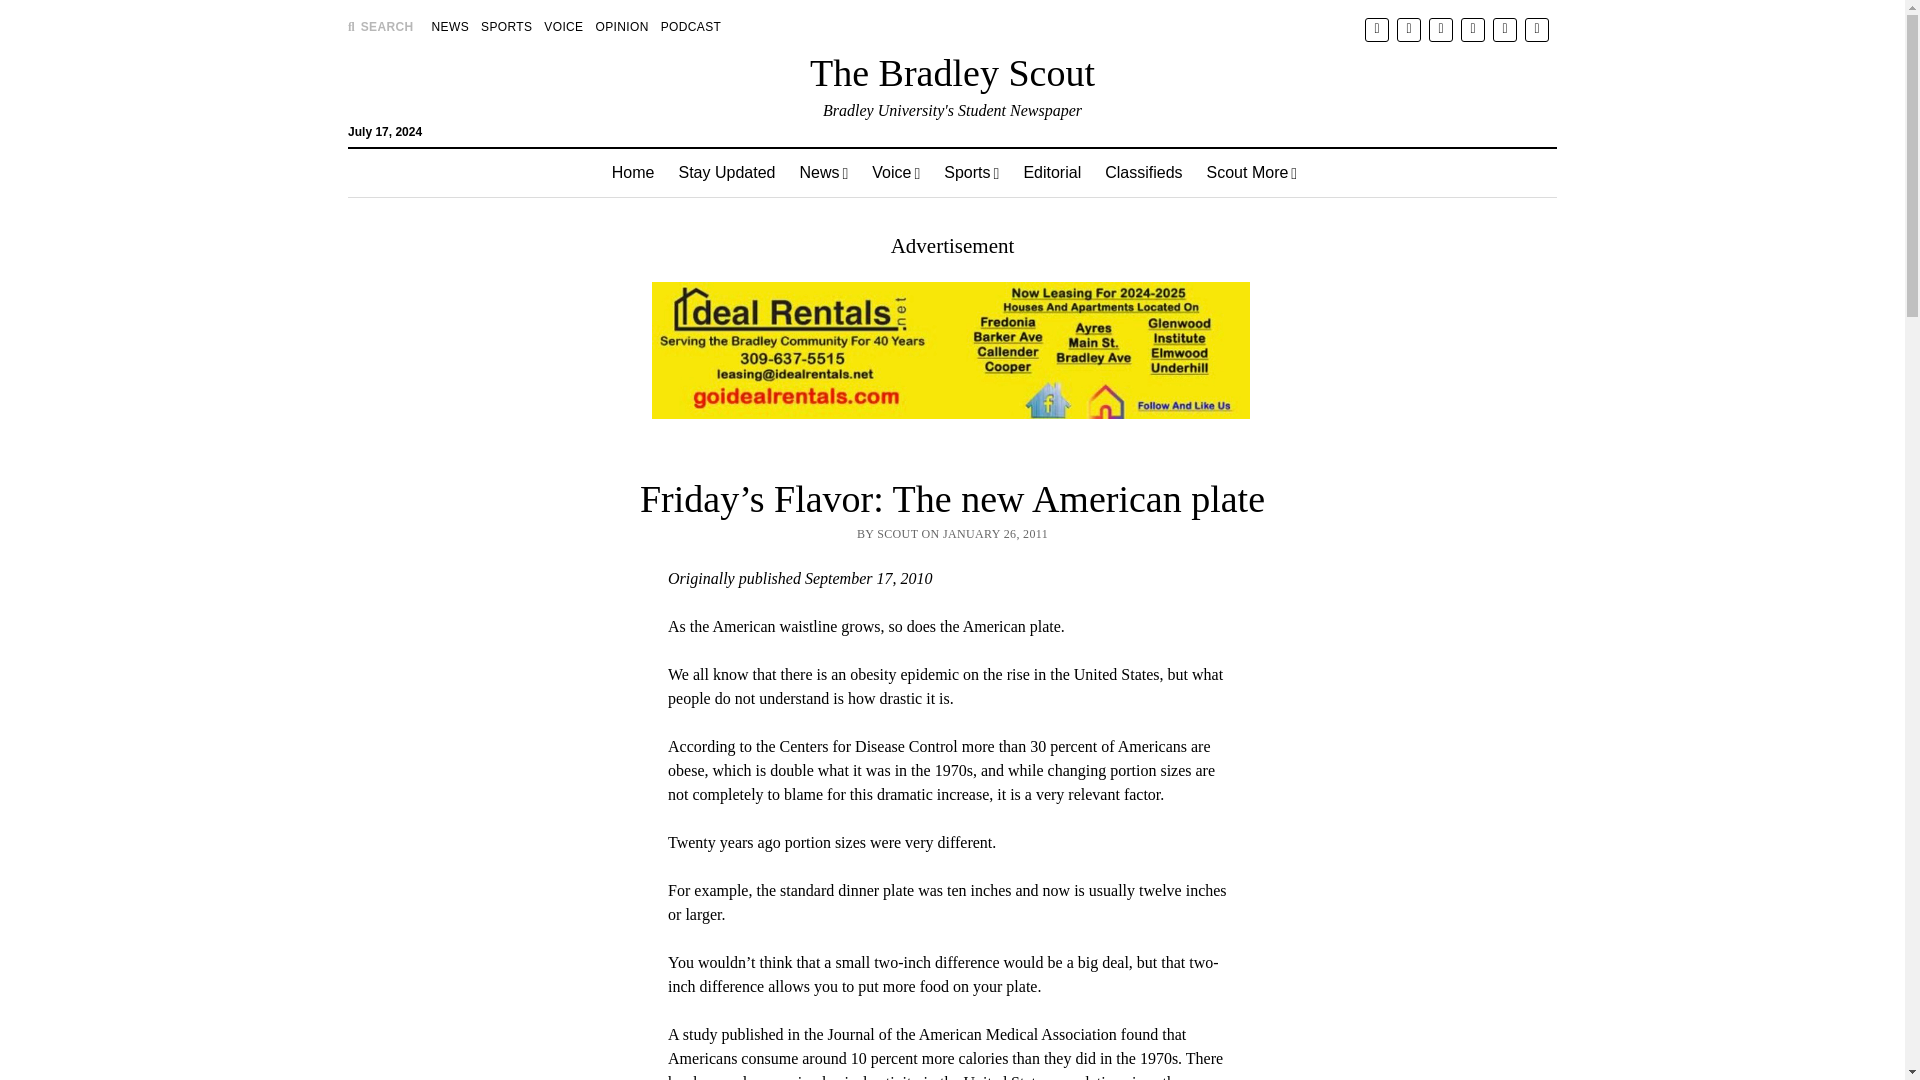 This screenshot has width=1920, height=1080. What do you see at coordinates (1143, 172) in the screenshot?
I see `Classifieds` at bounding box center [1143, 172].